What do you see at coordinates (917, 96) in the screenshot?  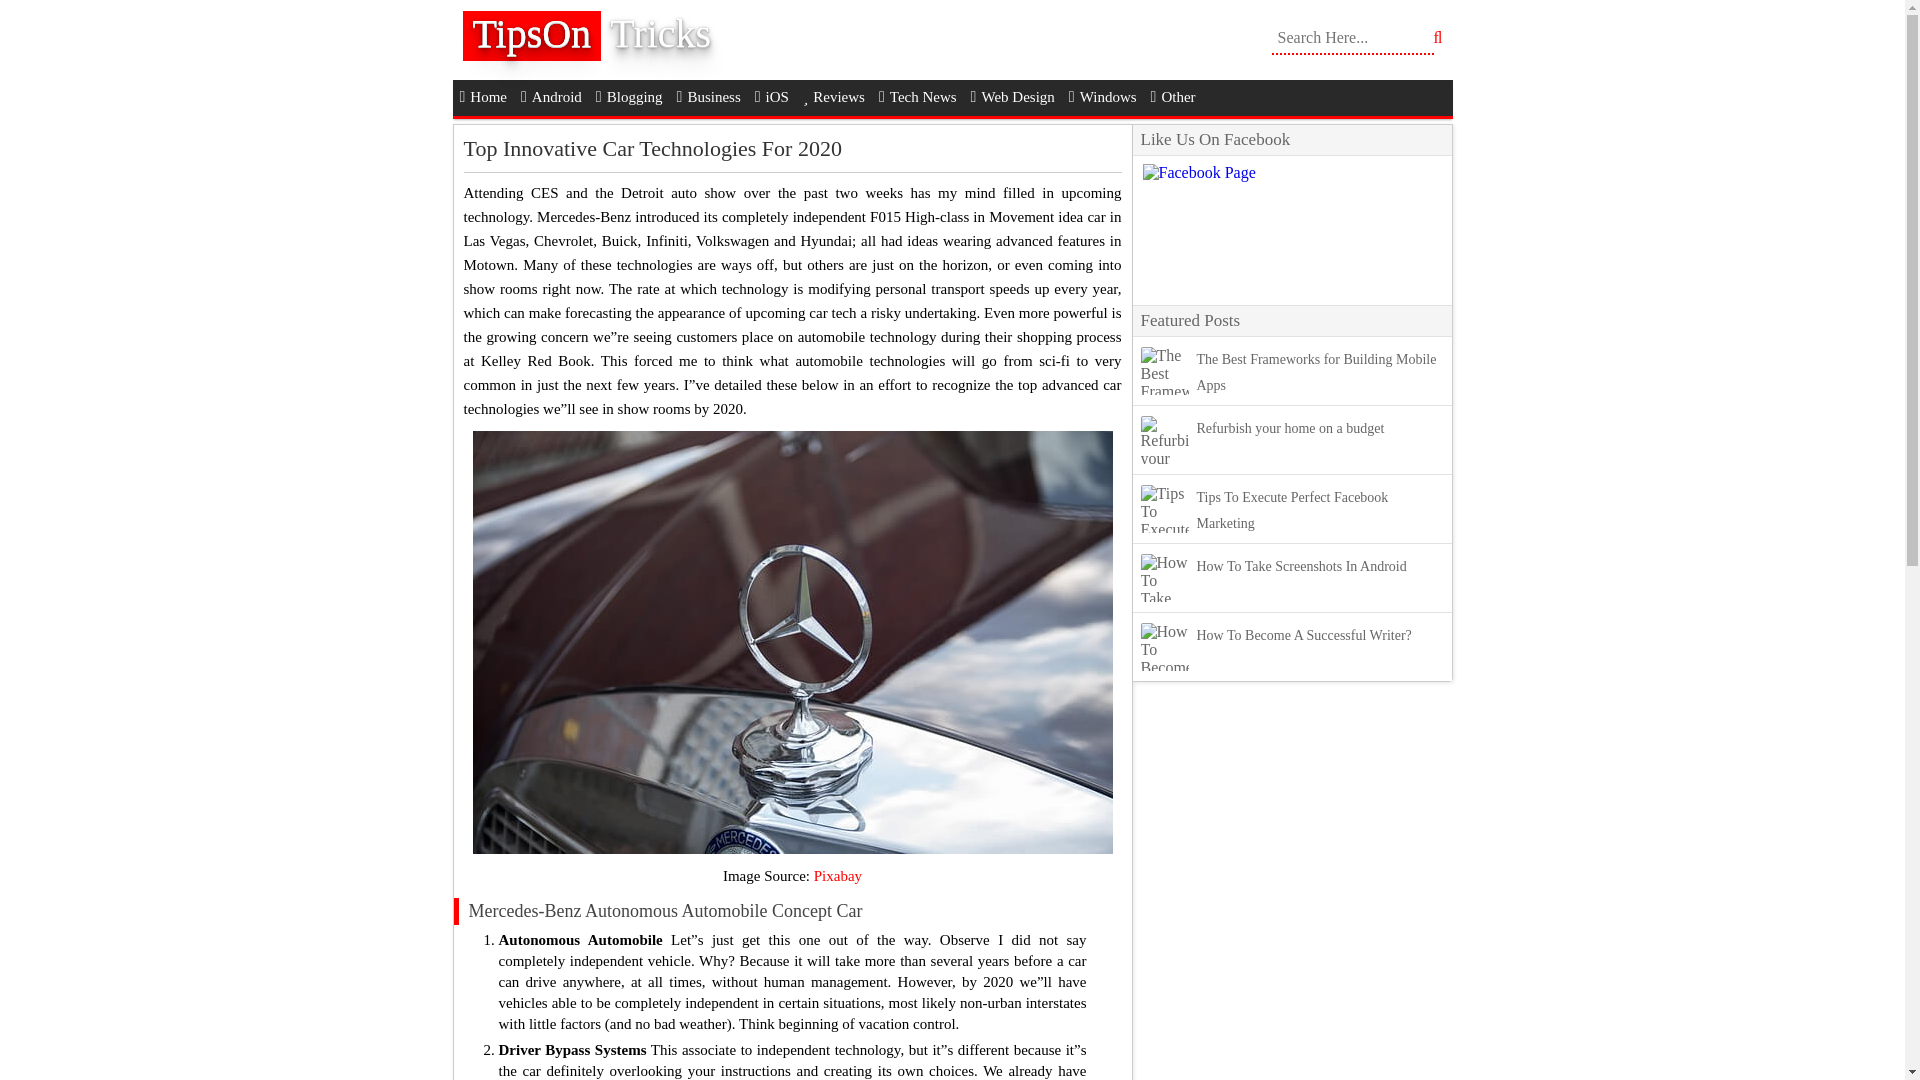 I see `Tech News` at bounding box center [917, 96].